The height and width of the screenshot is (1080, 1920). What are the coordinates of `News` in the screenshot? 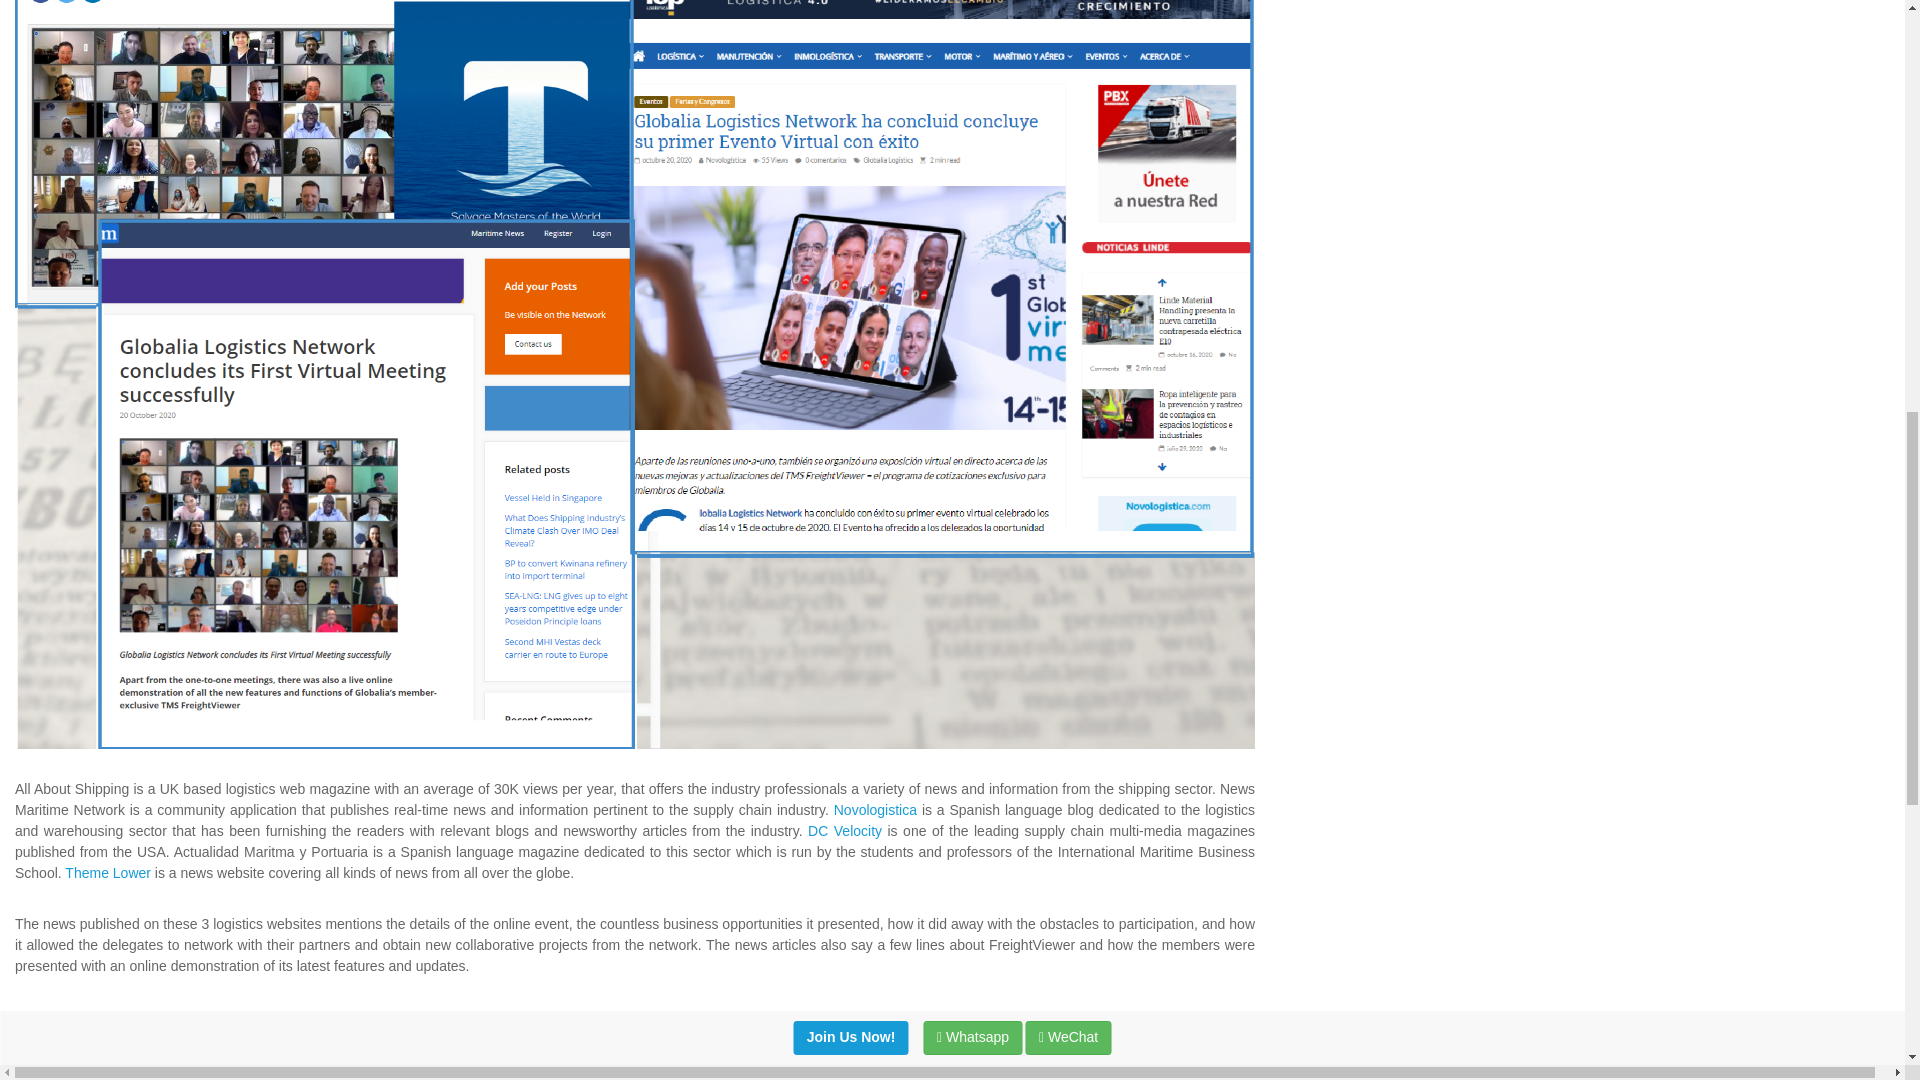 It's located at (94, 1067).